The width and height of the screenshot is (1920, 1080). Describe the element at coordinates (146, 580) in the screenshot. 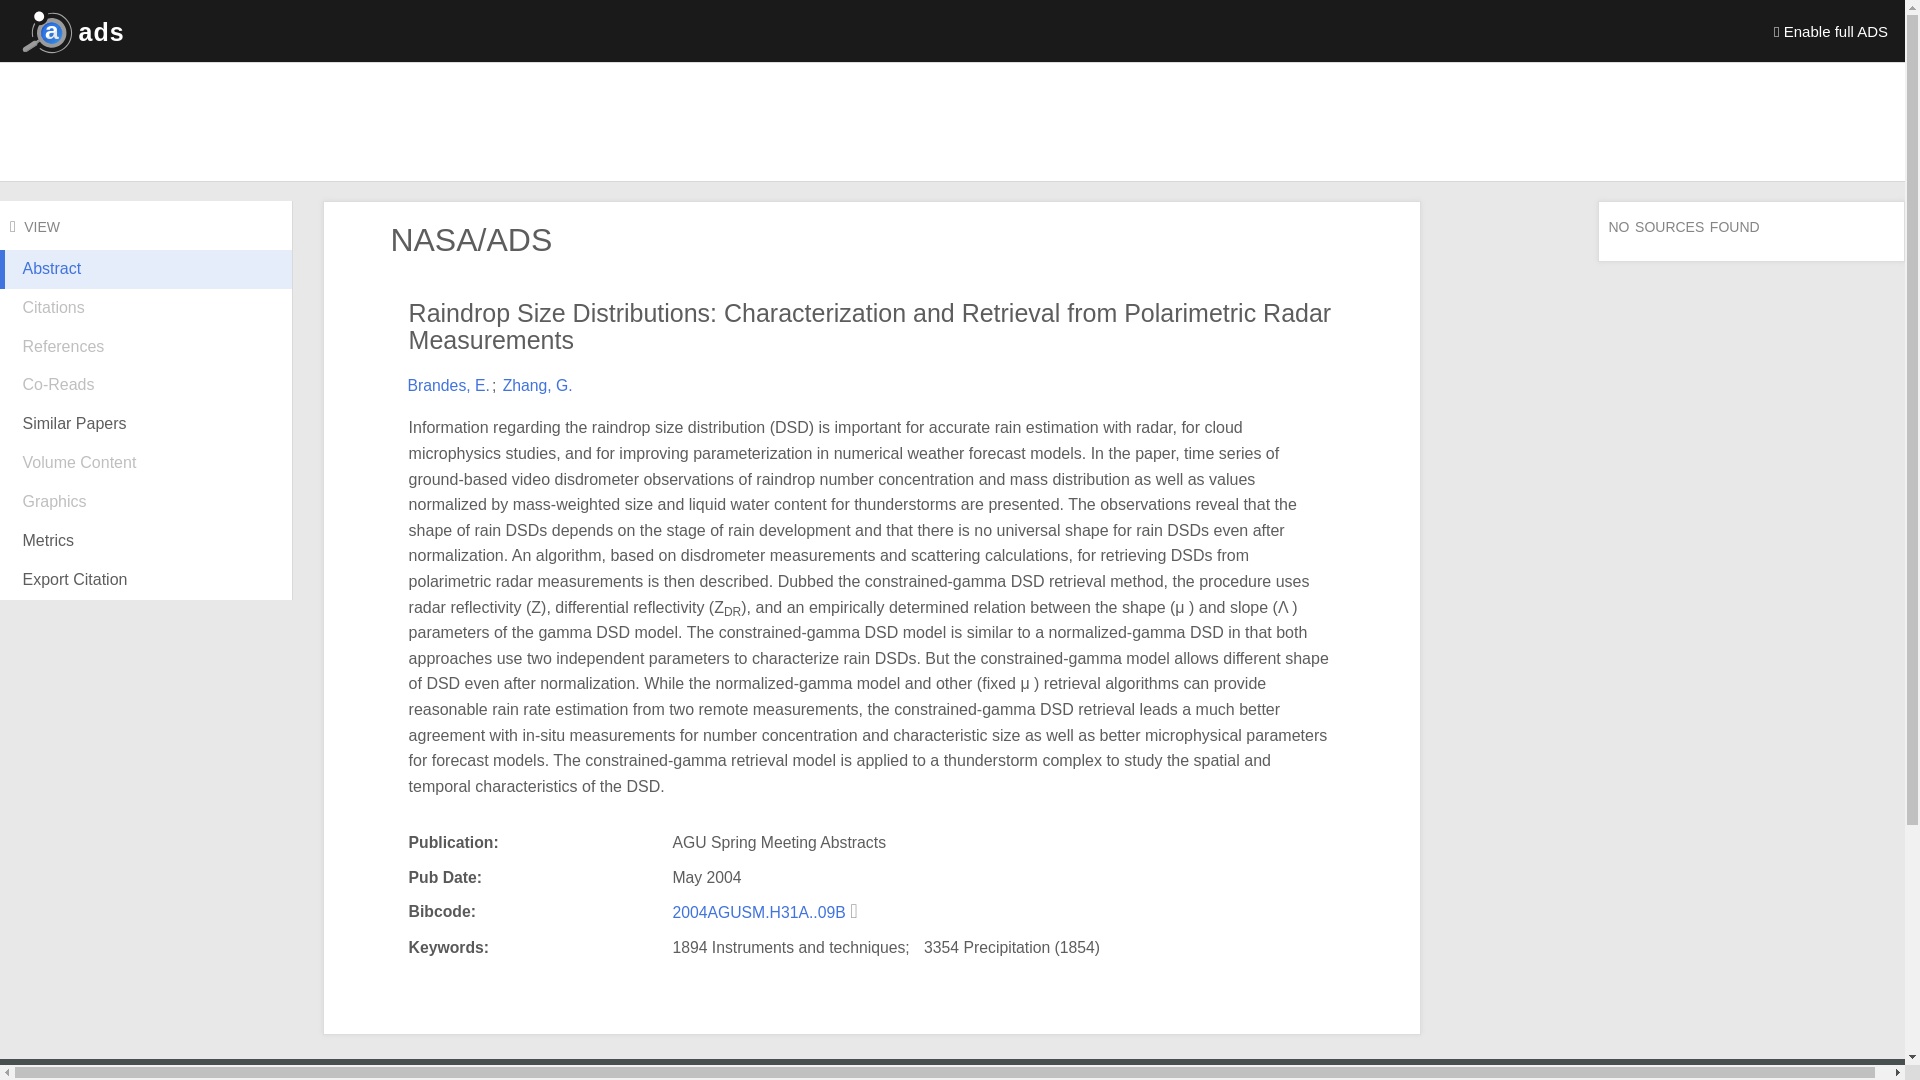

I see `Export Citation` at that location.